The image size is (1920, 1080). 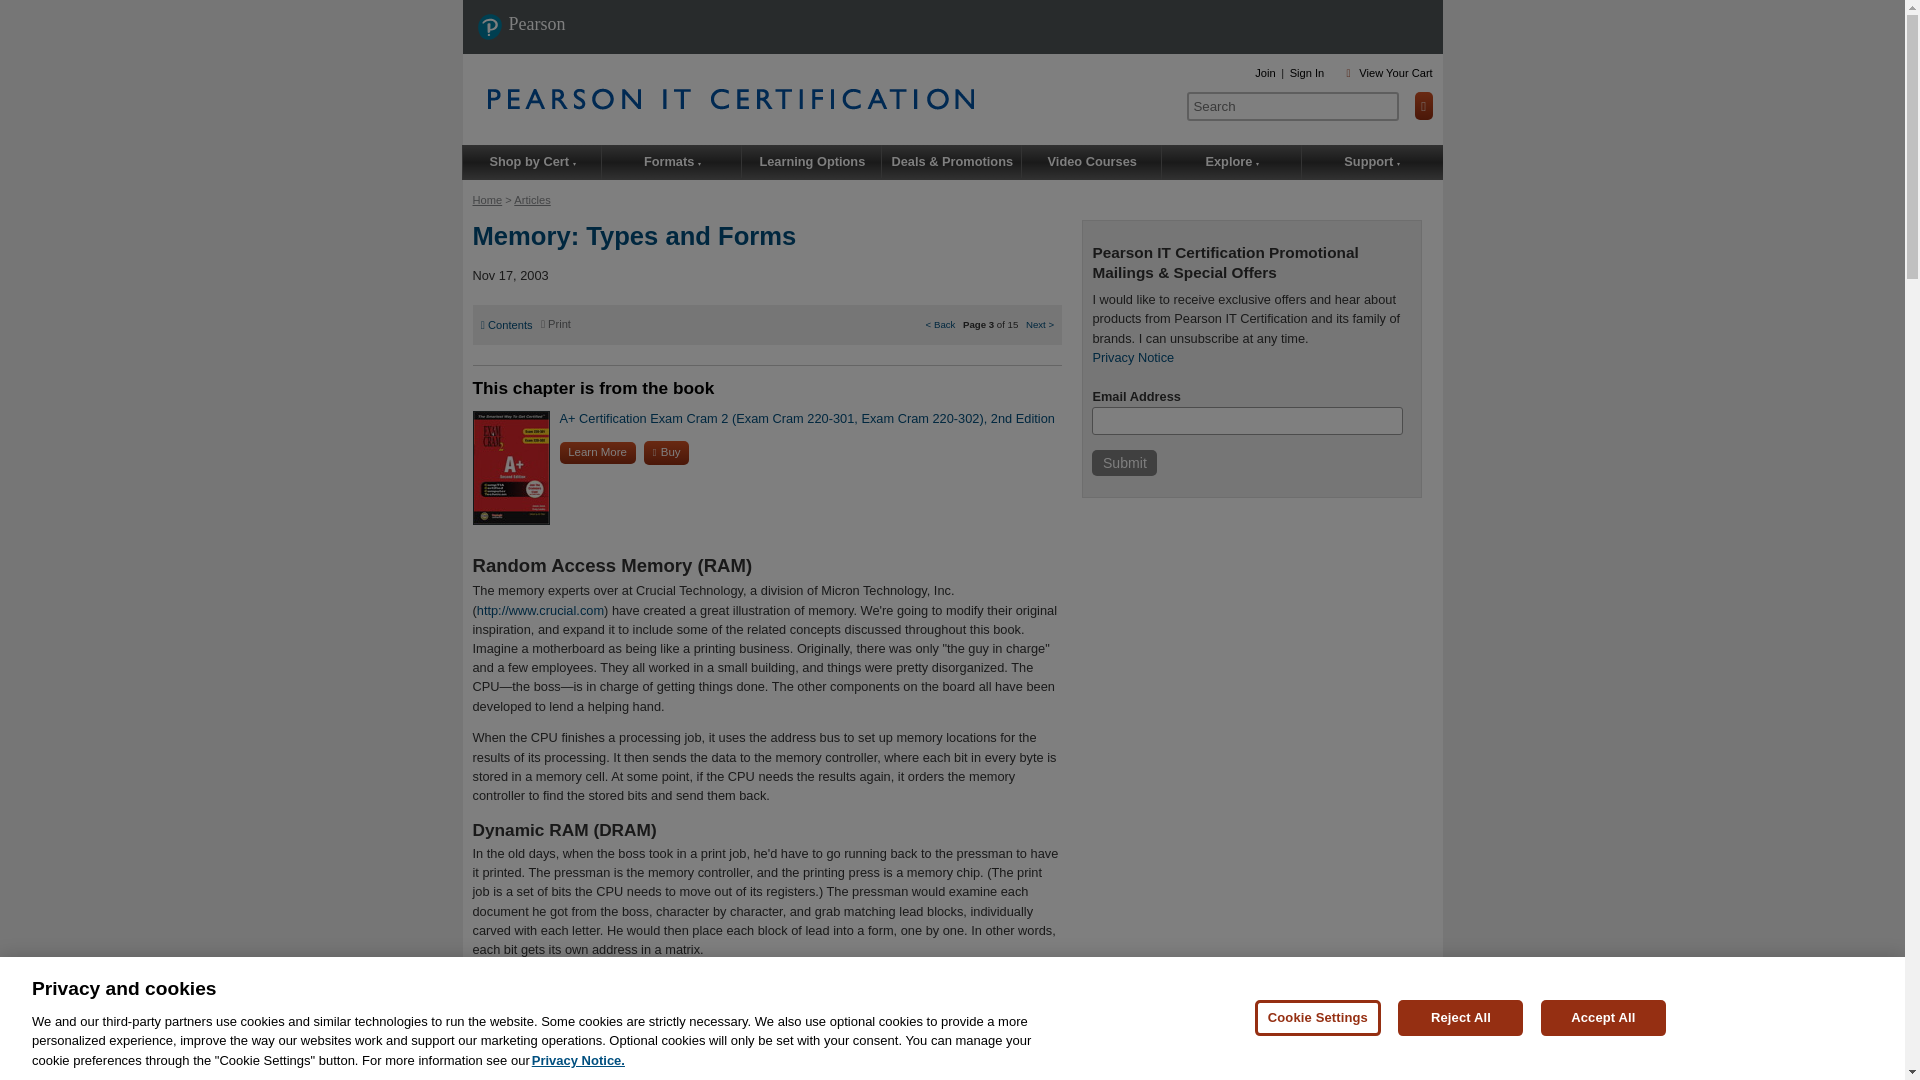 What do you see at coordinates (556, 324) in the screenshot?
I see `Print` at bounding box center [556, 324].